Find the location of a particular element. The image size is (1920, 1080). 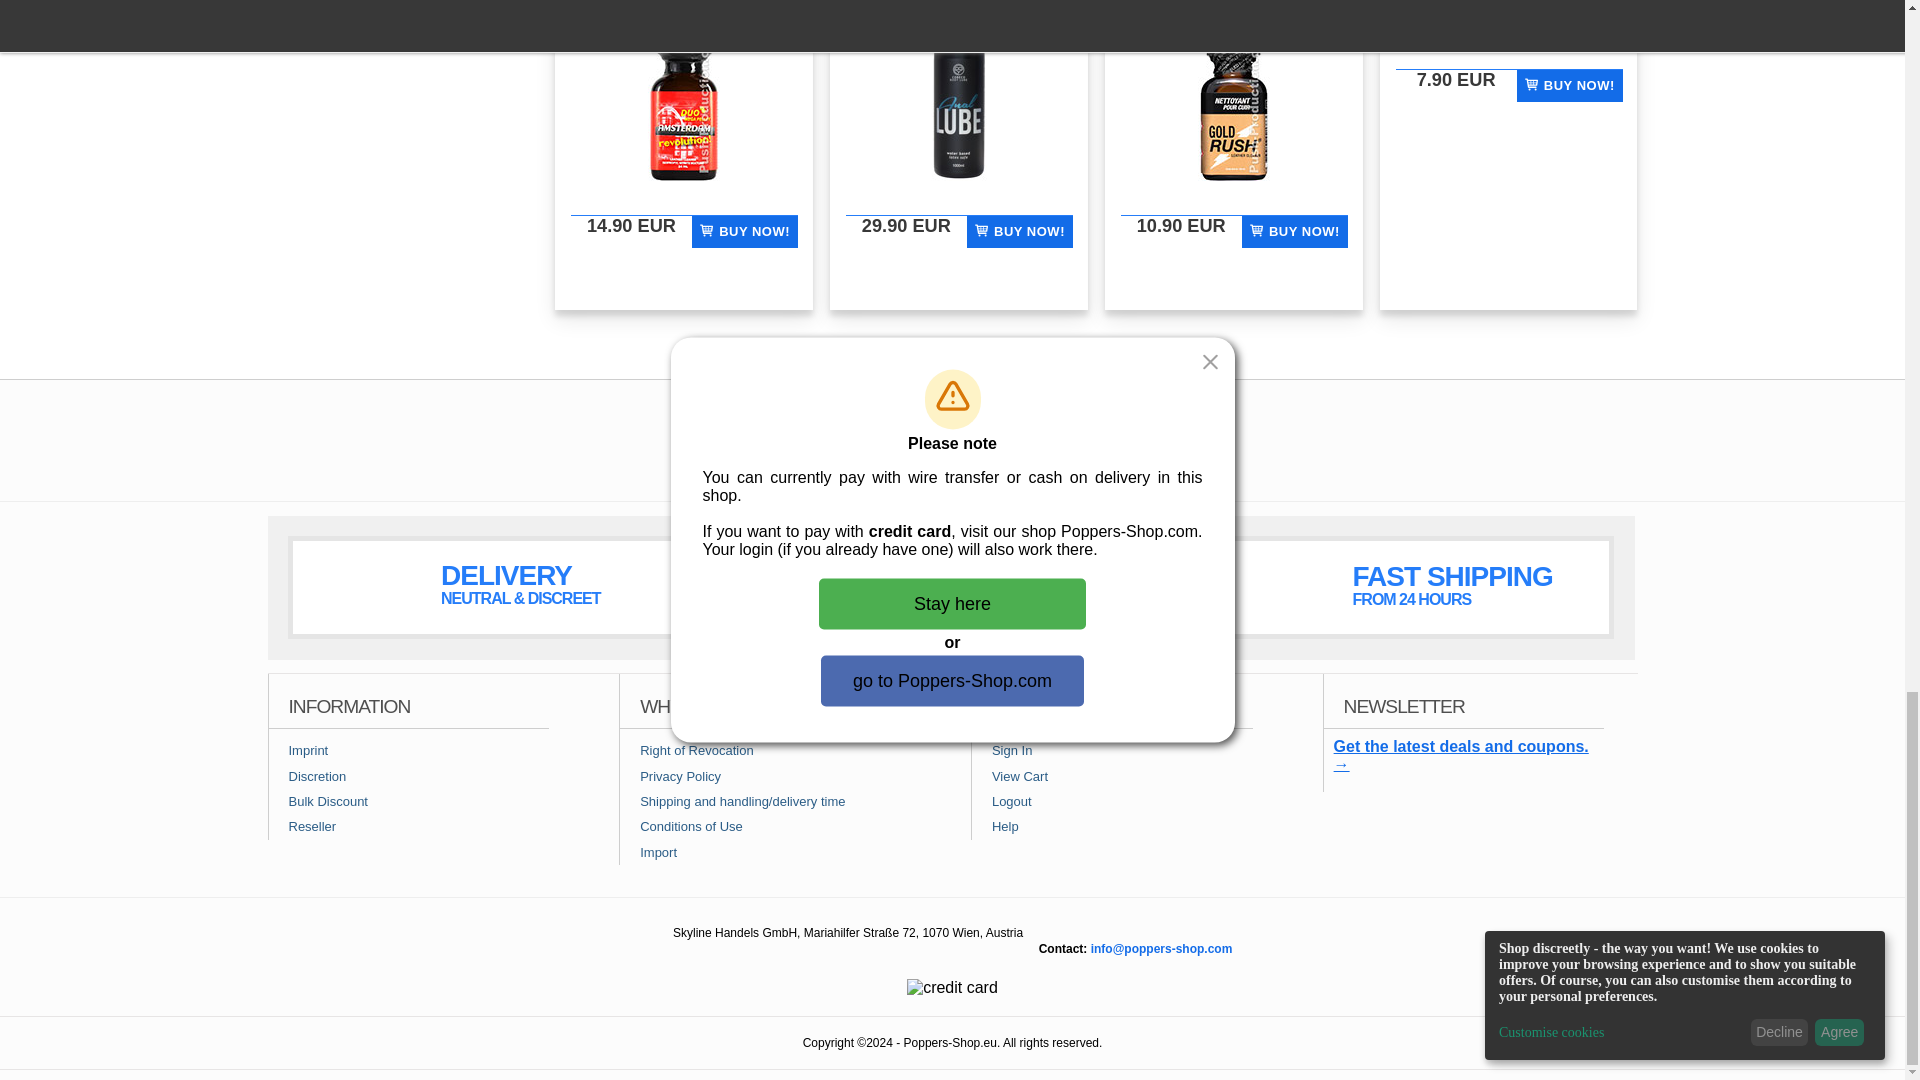

Twitter is located at coordinates (1034, 451).